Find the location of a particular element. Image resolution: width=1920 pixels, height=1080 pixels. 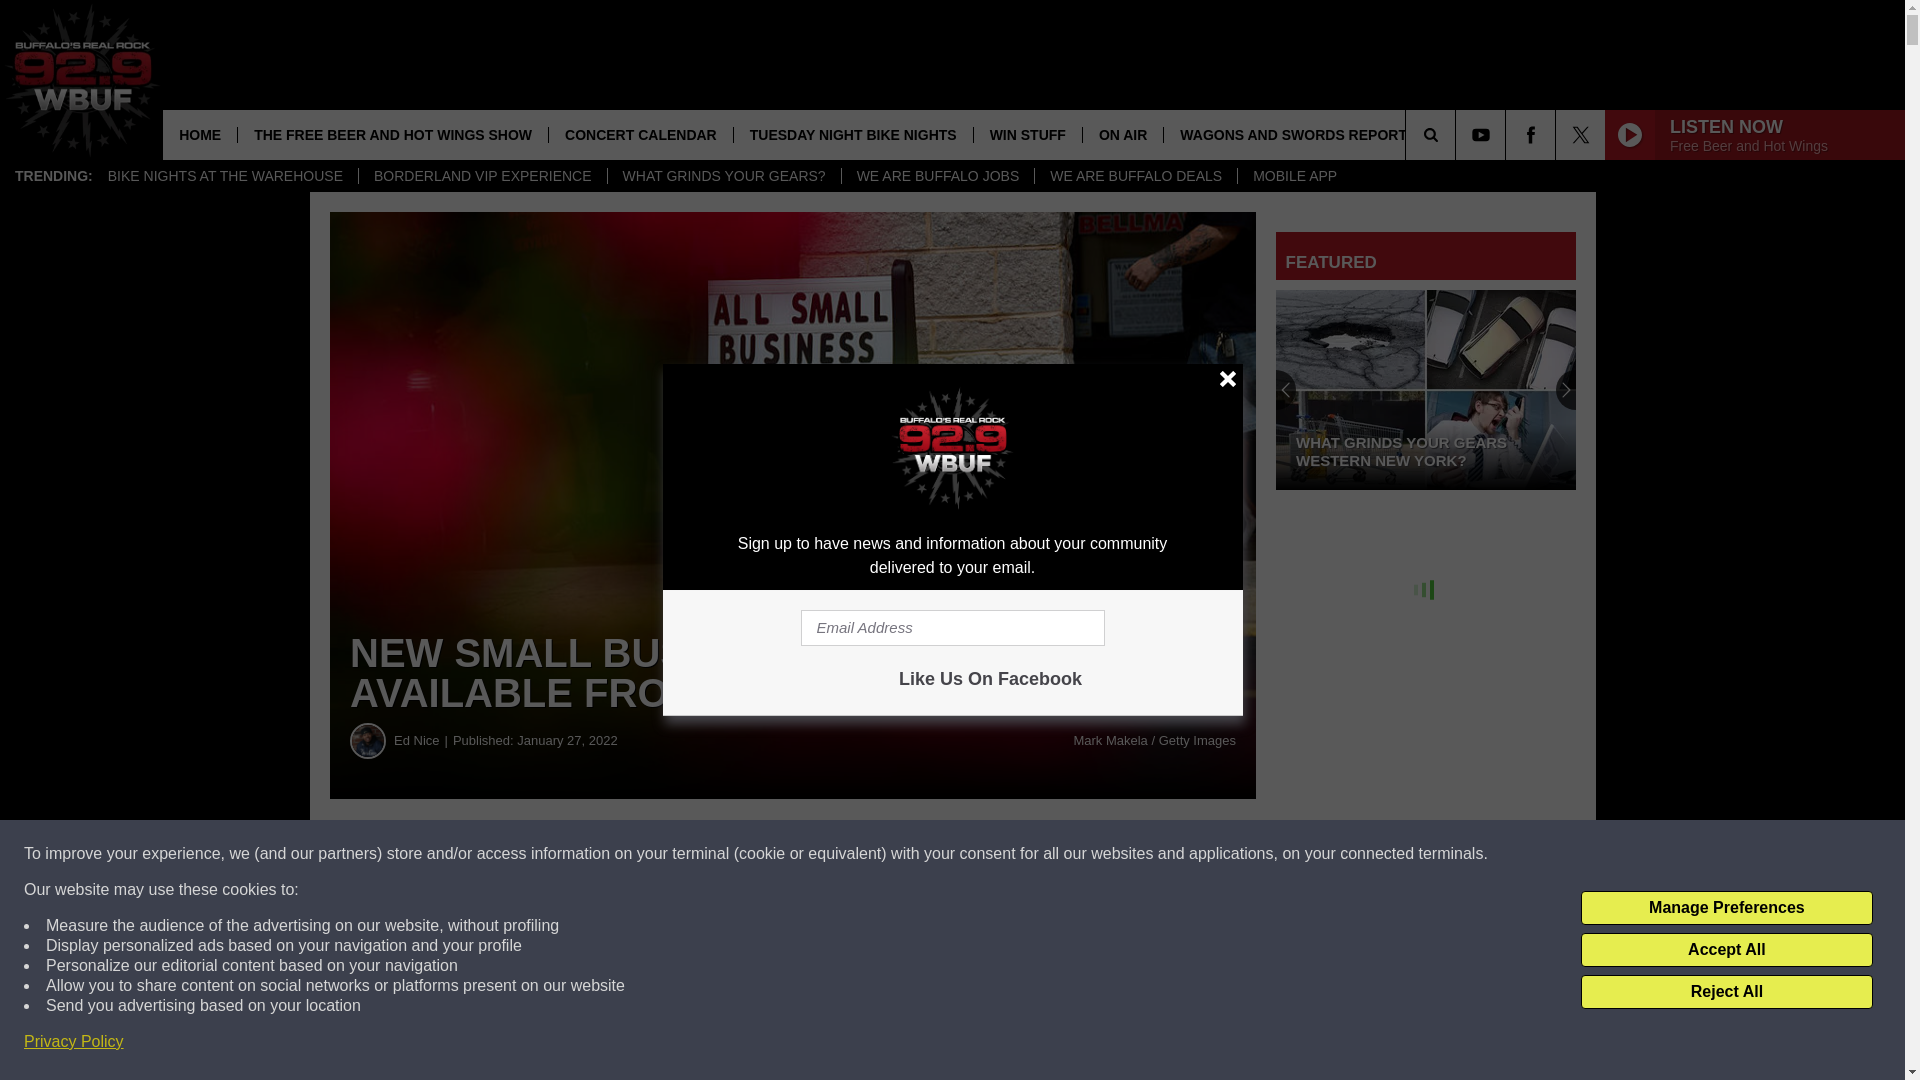

WE ARE BUFFALO DEALS is located at coordinates (1135, 176).